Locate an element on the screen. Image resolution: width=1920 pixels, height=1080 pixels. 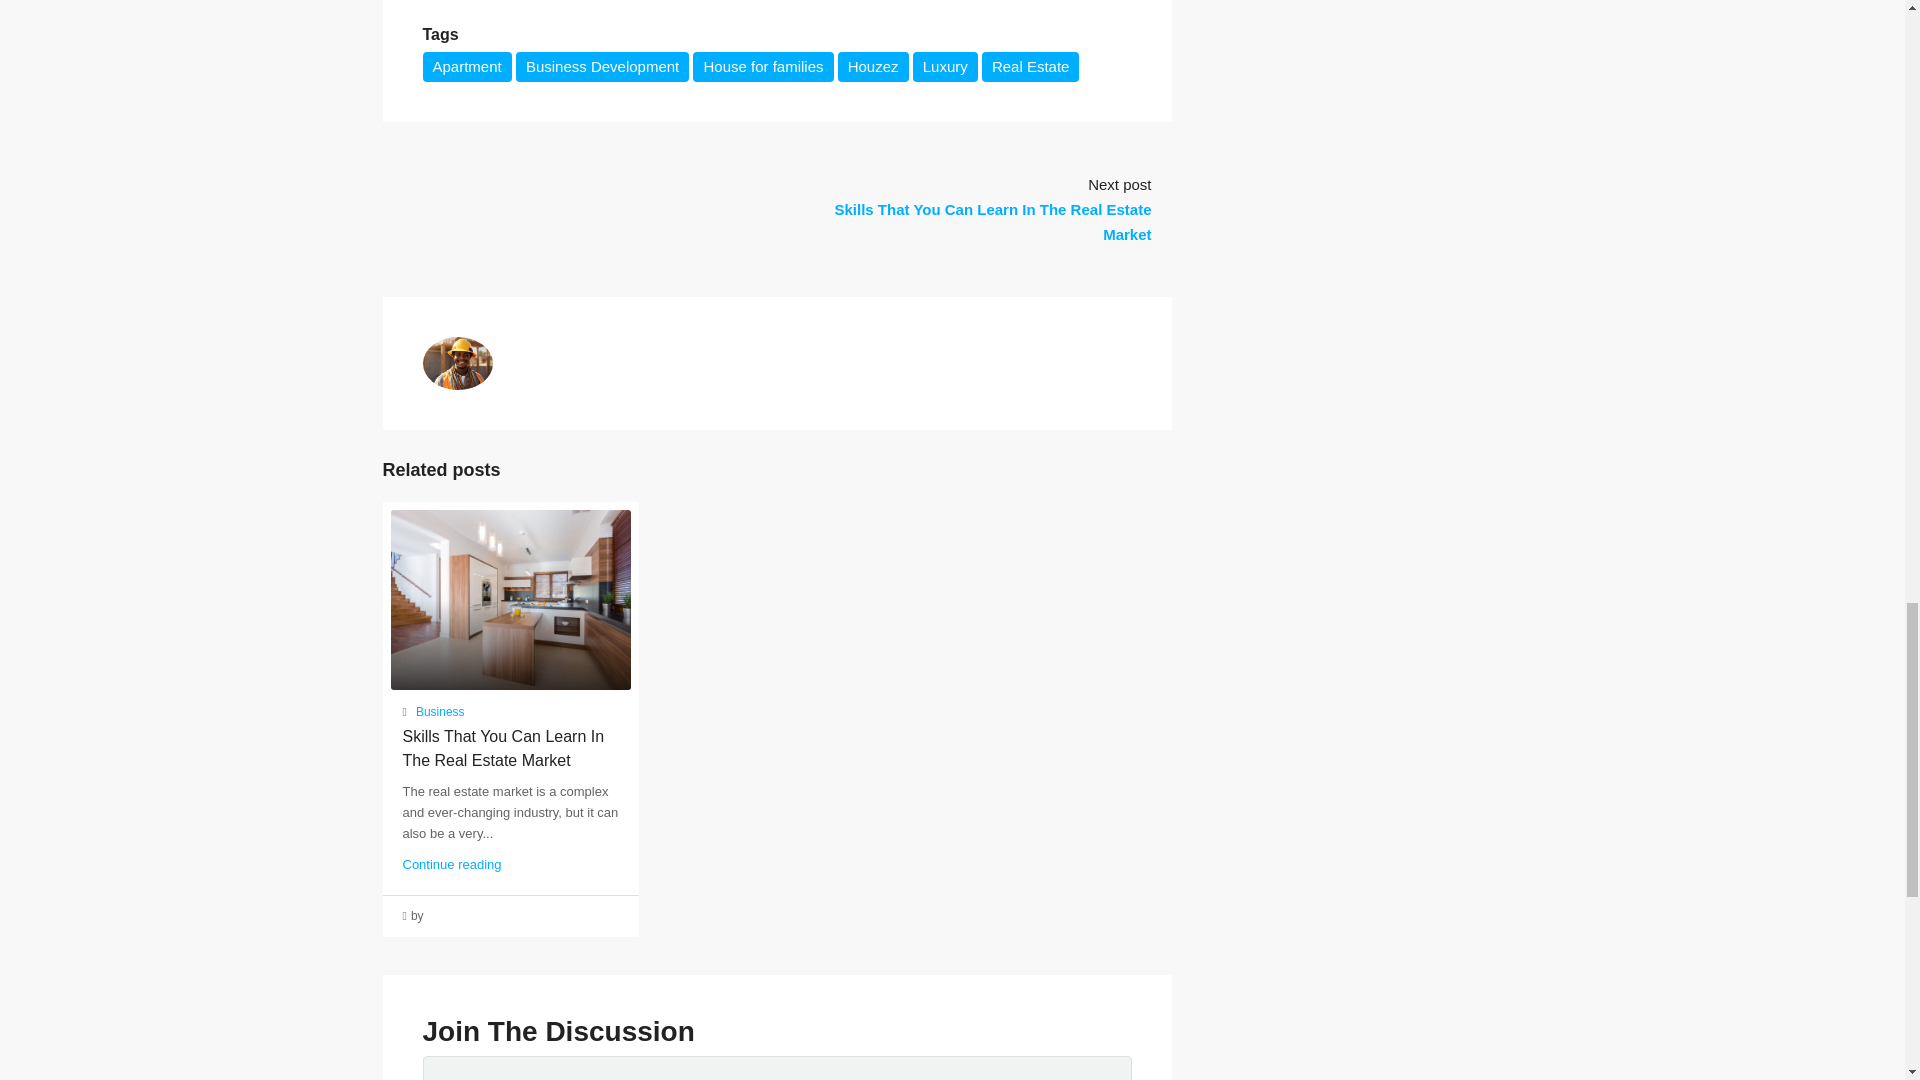
Luxury is located at coordinates (945, 66).